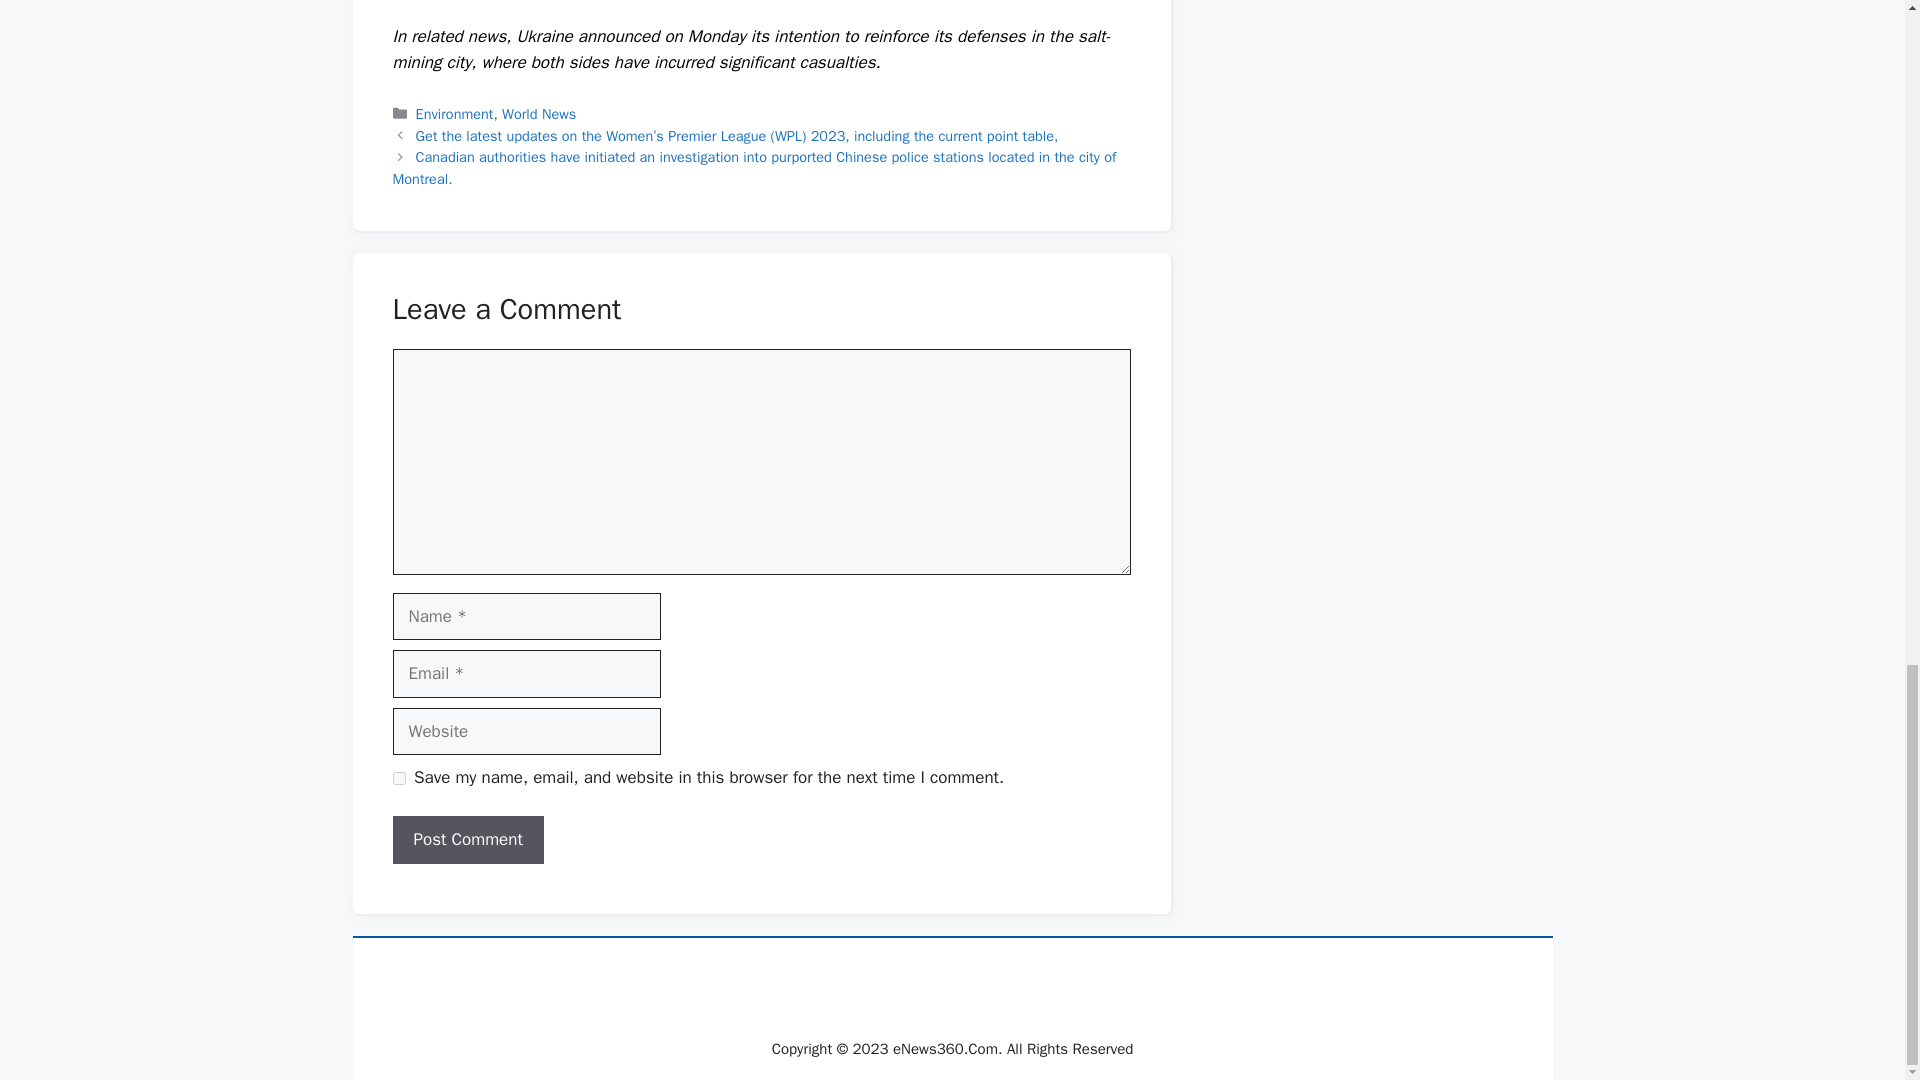  I want to click on World News, so click(538, 114).